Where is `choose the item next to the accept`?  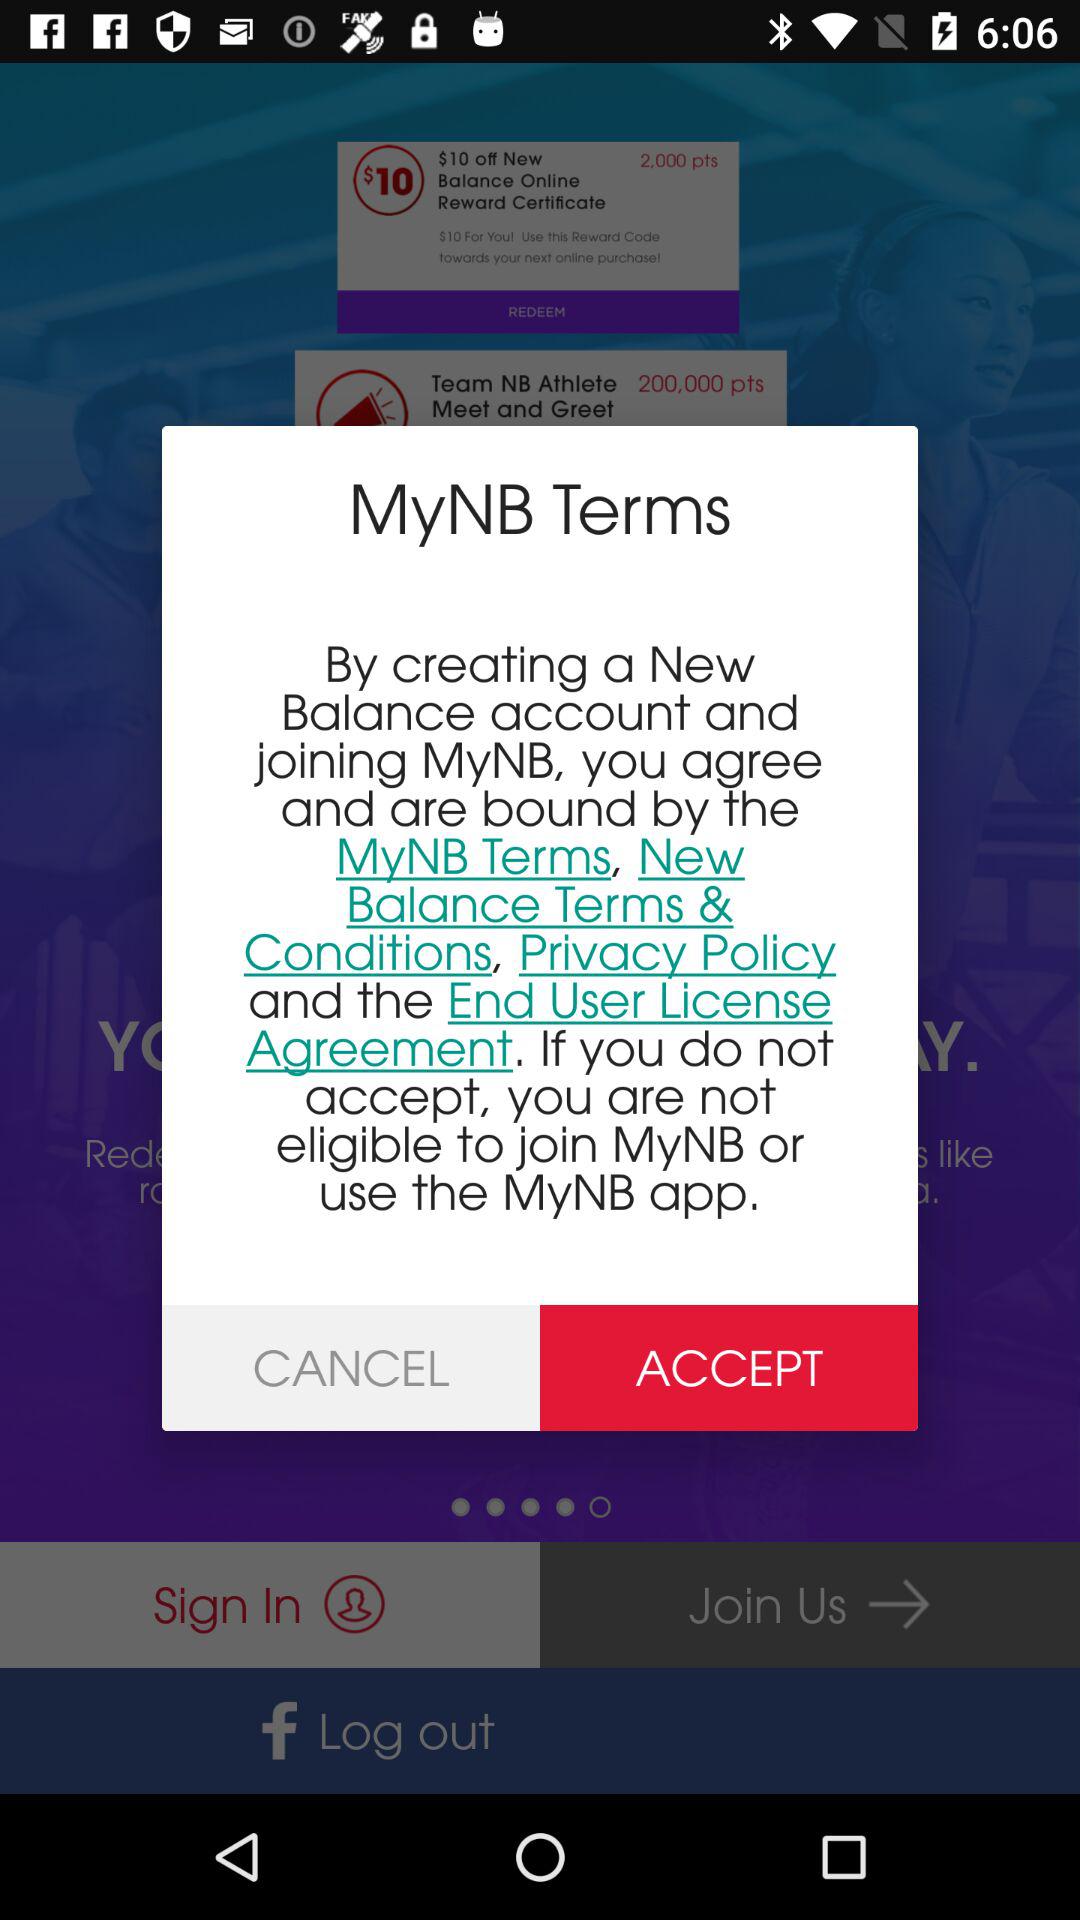 choose the item next to the accept is located at coordinates (351, 1368).